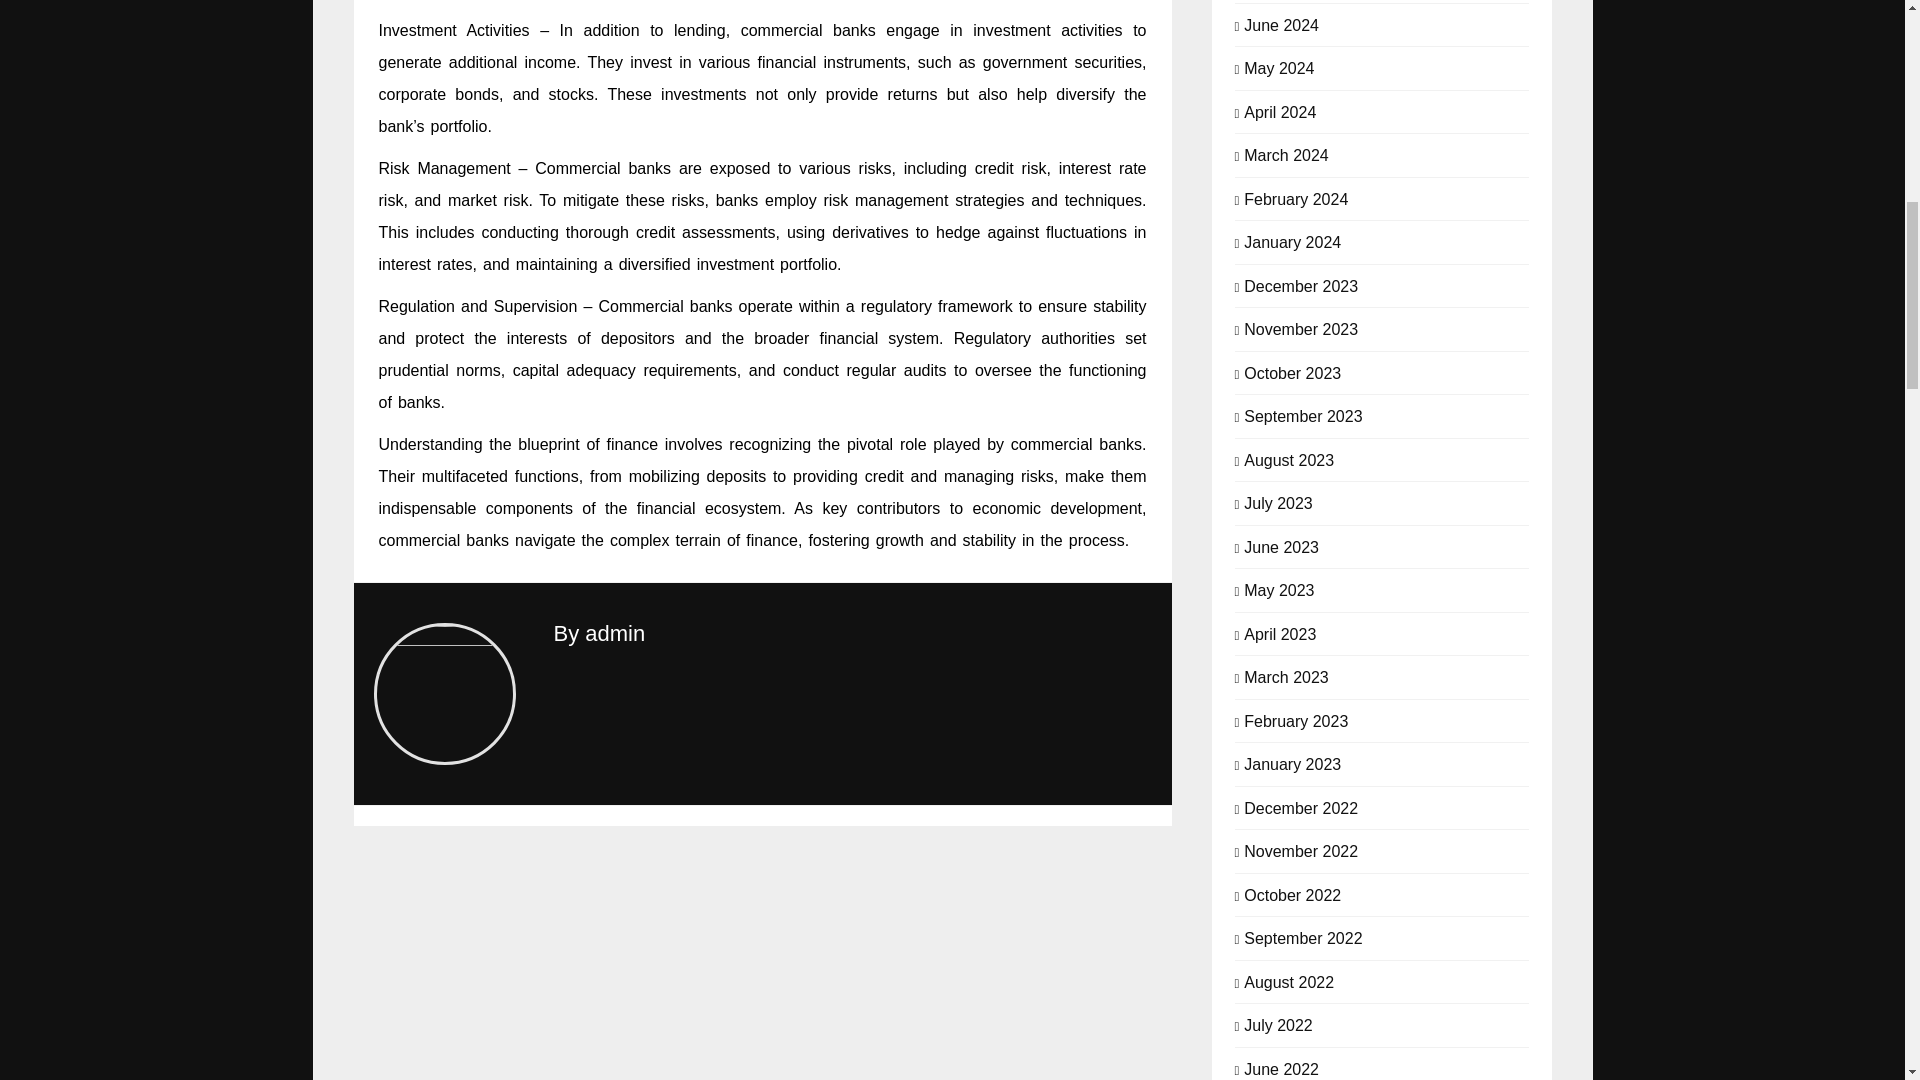 The image size is (1920, 1080). I want to click on July 2023, so click(1278, 502).